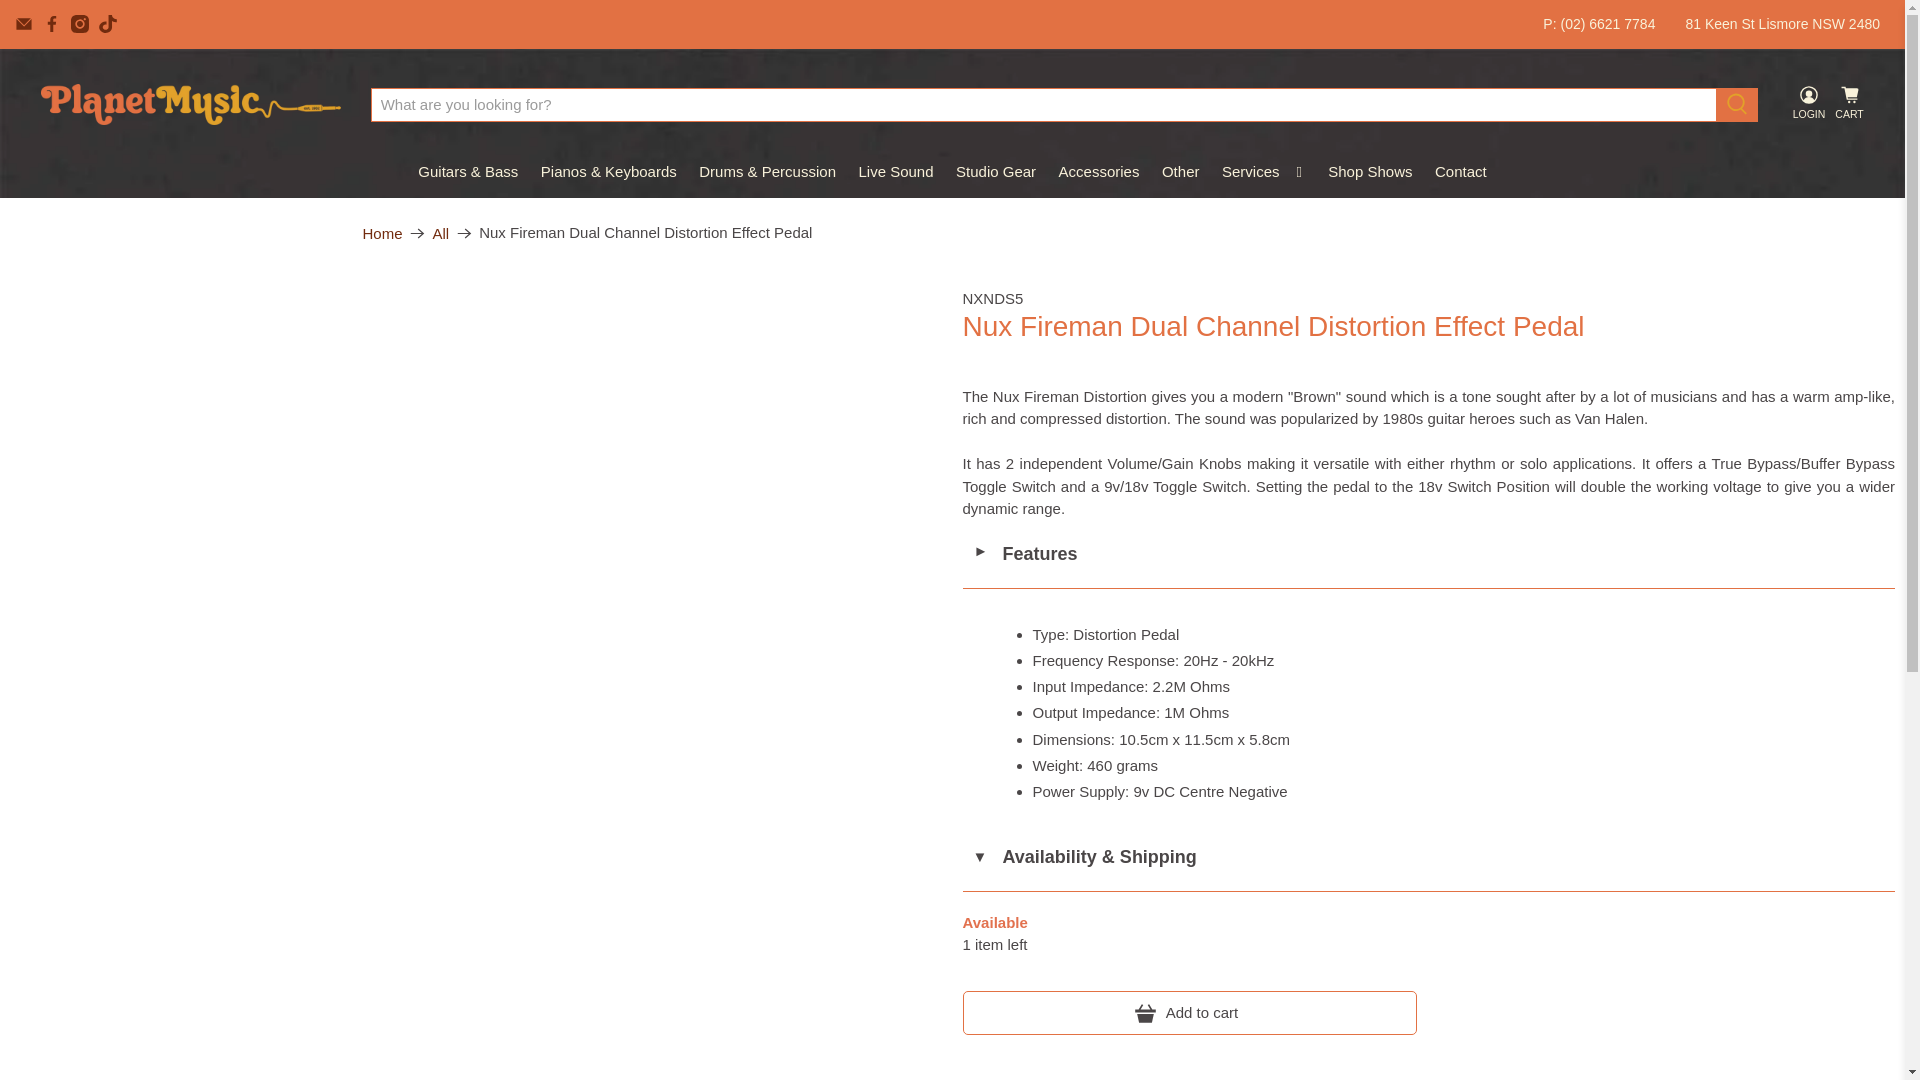 This screenshot has width=1920, height=1080. Describe the element at coordinates (1370, 172) in the screenshot. I see `Shop Shows` at that location.